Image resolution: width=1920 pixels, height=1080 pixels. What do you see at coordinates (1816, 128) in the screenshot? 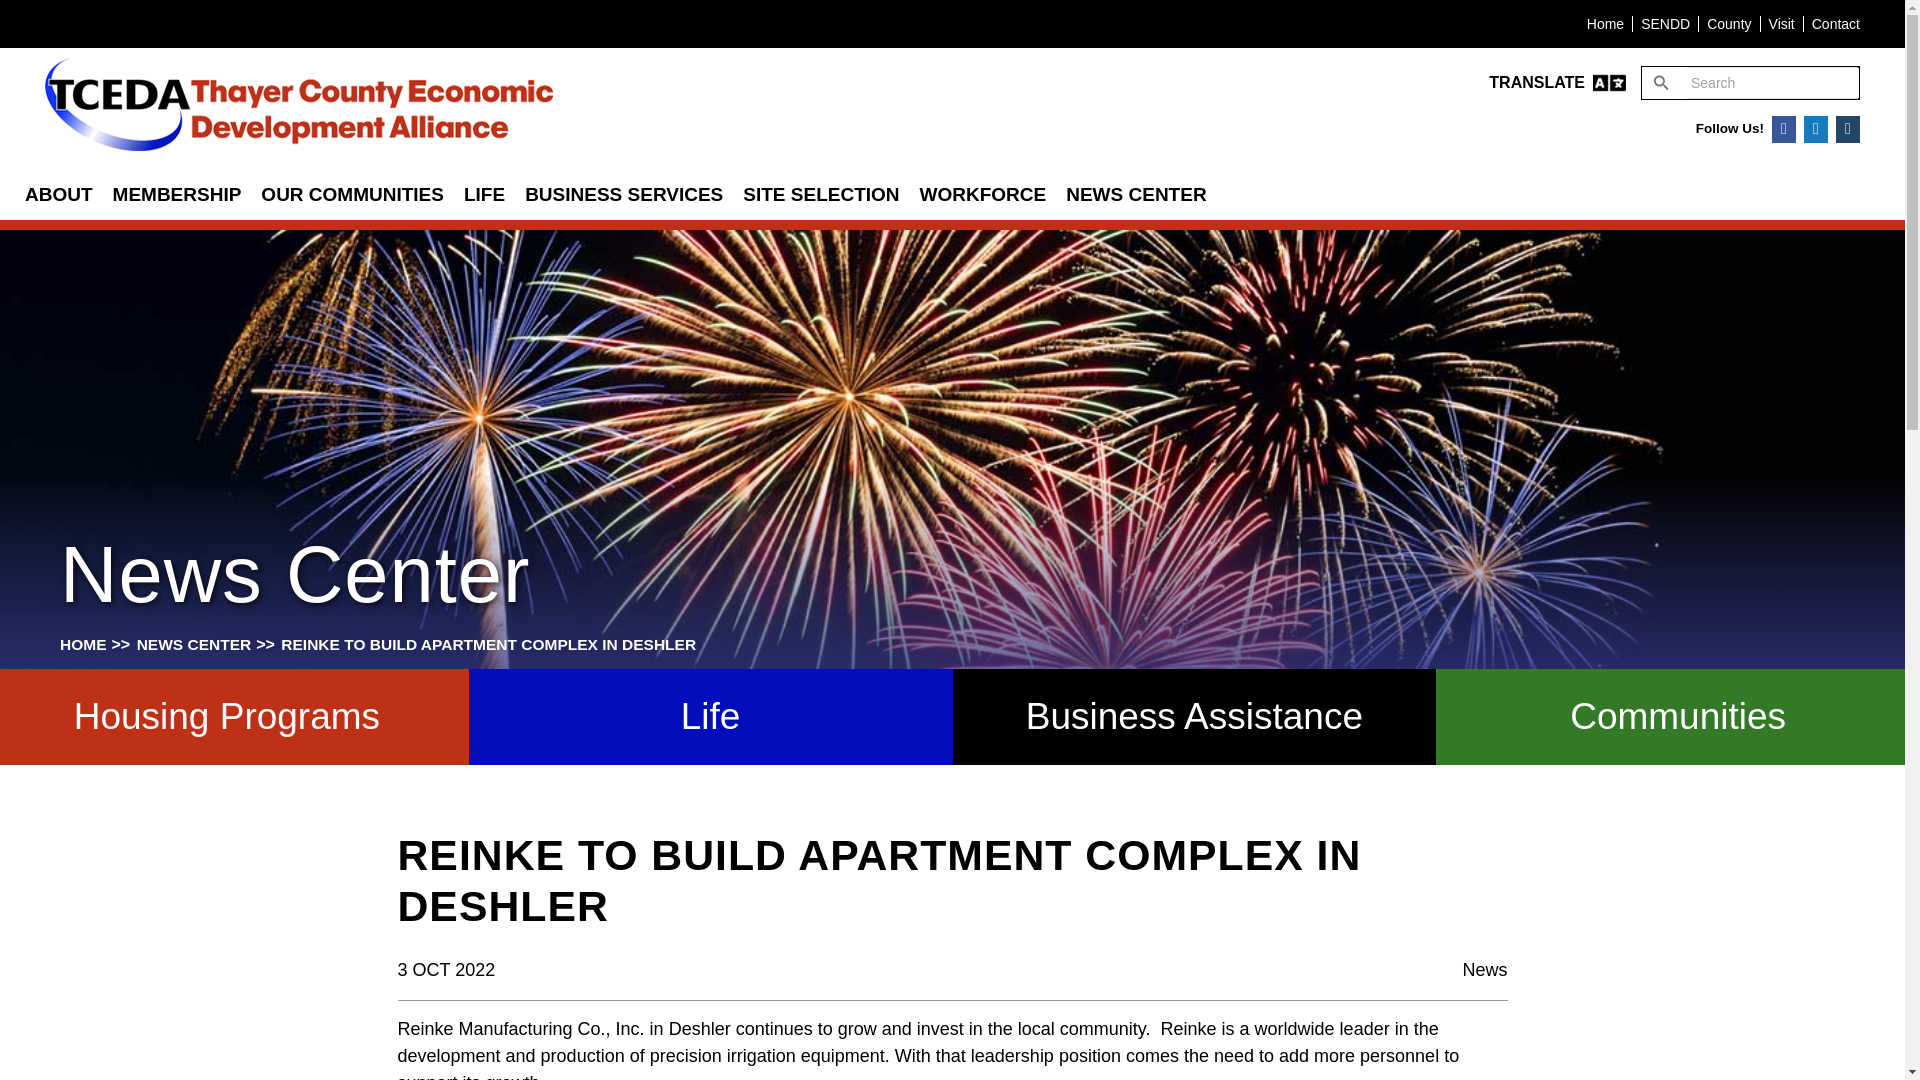
I see `Linkedin` at bounding box center [1816, 128].